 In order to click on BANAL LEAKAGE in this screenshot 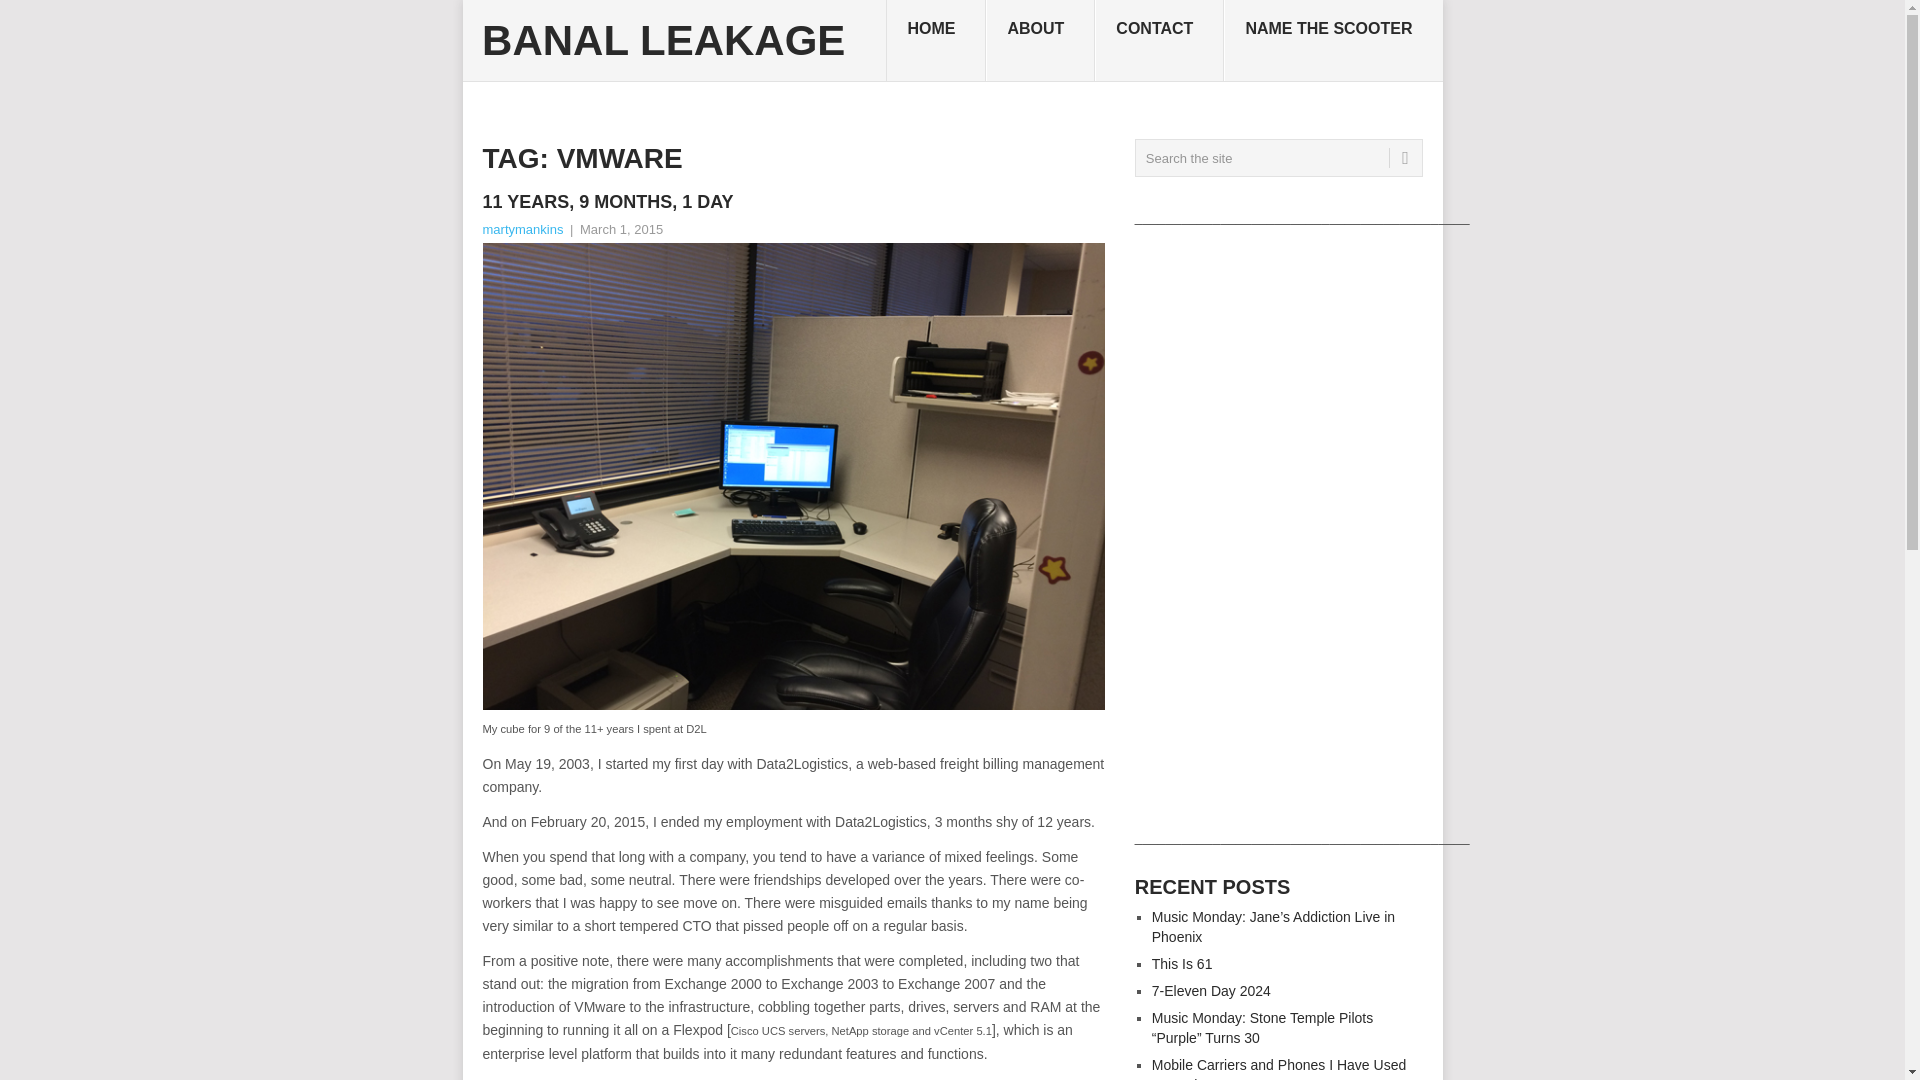, I will do `click(662, 40)`.